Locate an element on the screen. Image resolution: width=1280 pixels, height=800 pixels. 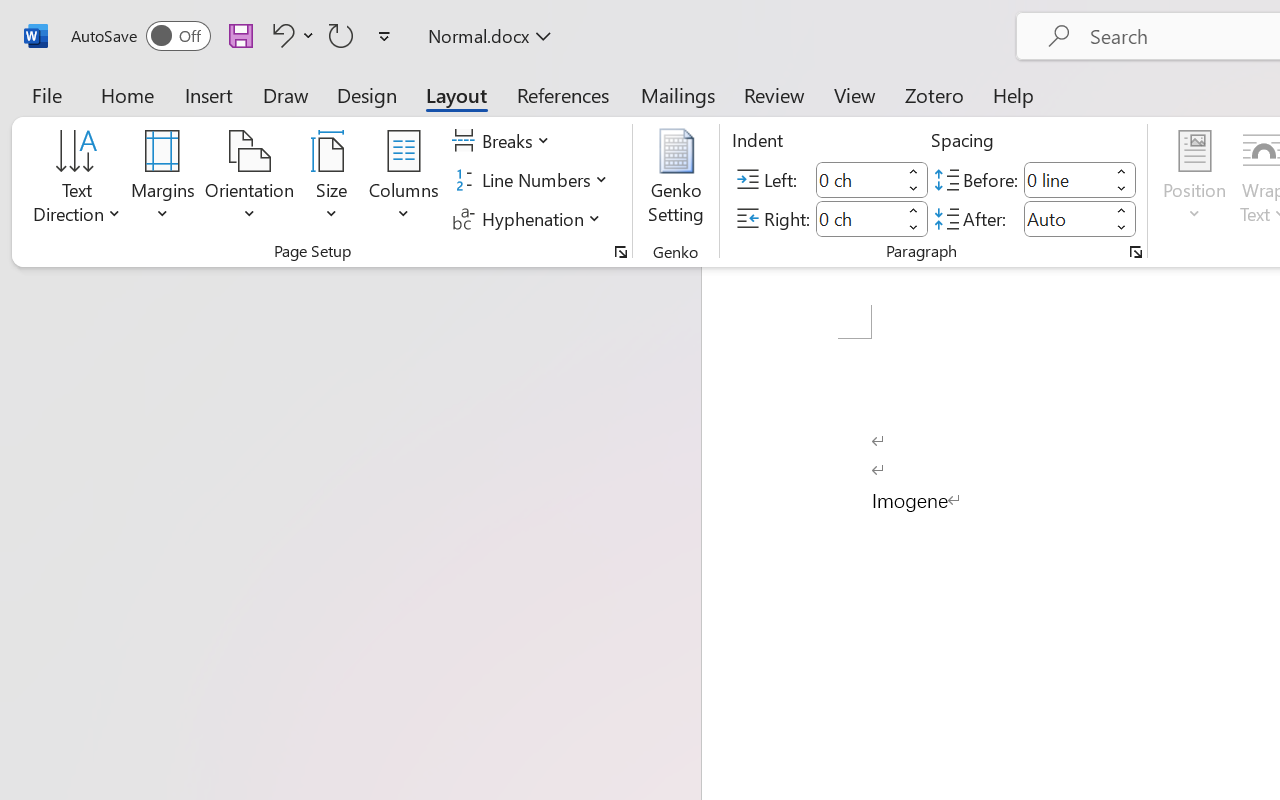
Undo Paragraph Formatting is located at coordinates (290, 35).